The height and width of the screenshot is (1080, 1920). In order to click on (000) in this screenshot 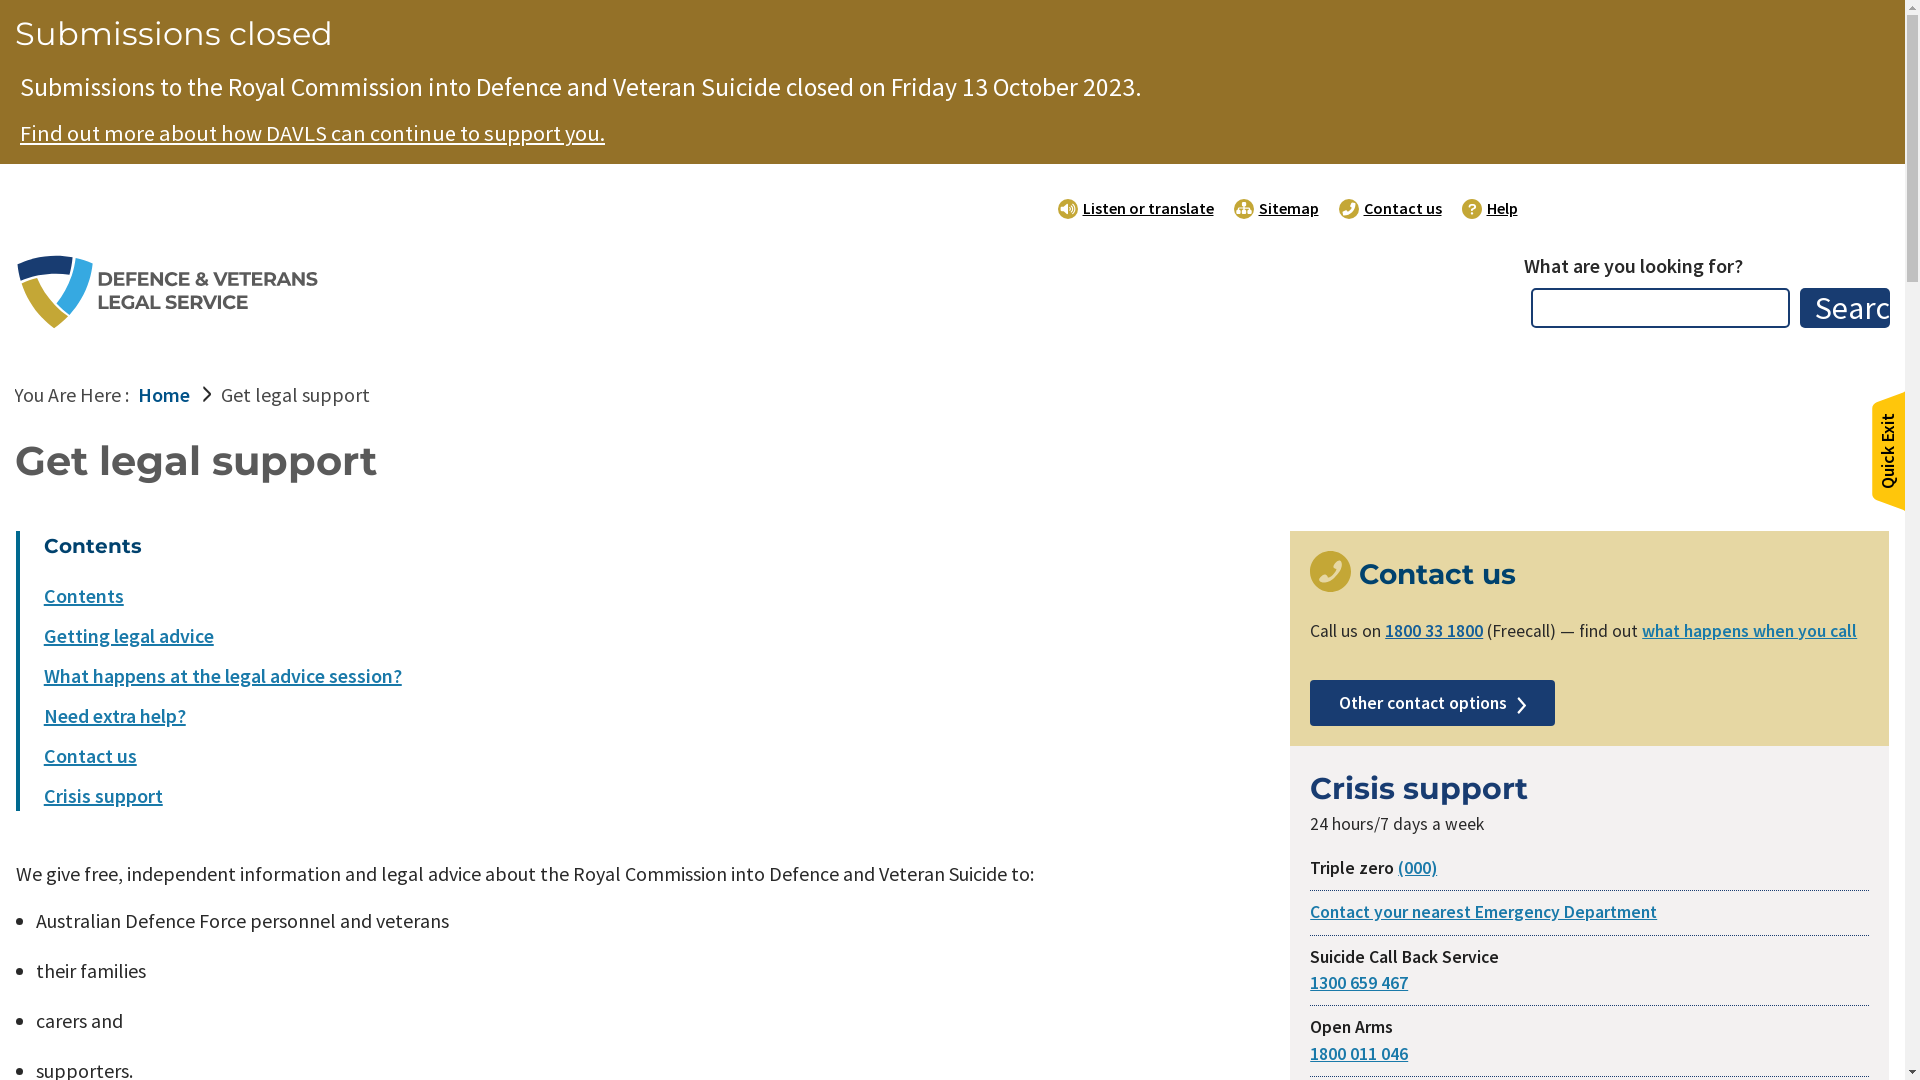, I will do `click(1418, 868)`.